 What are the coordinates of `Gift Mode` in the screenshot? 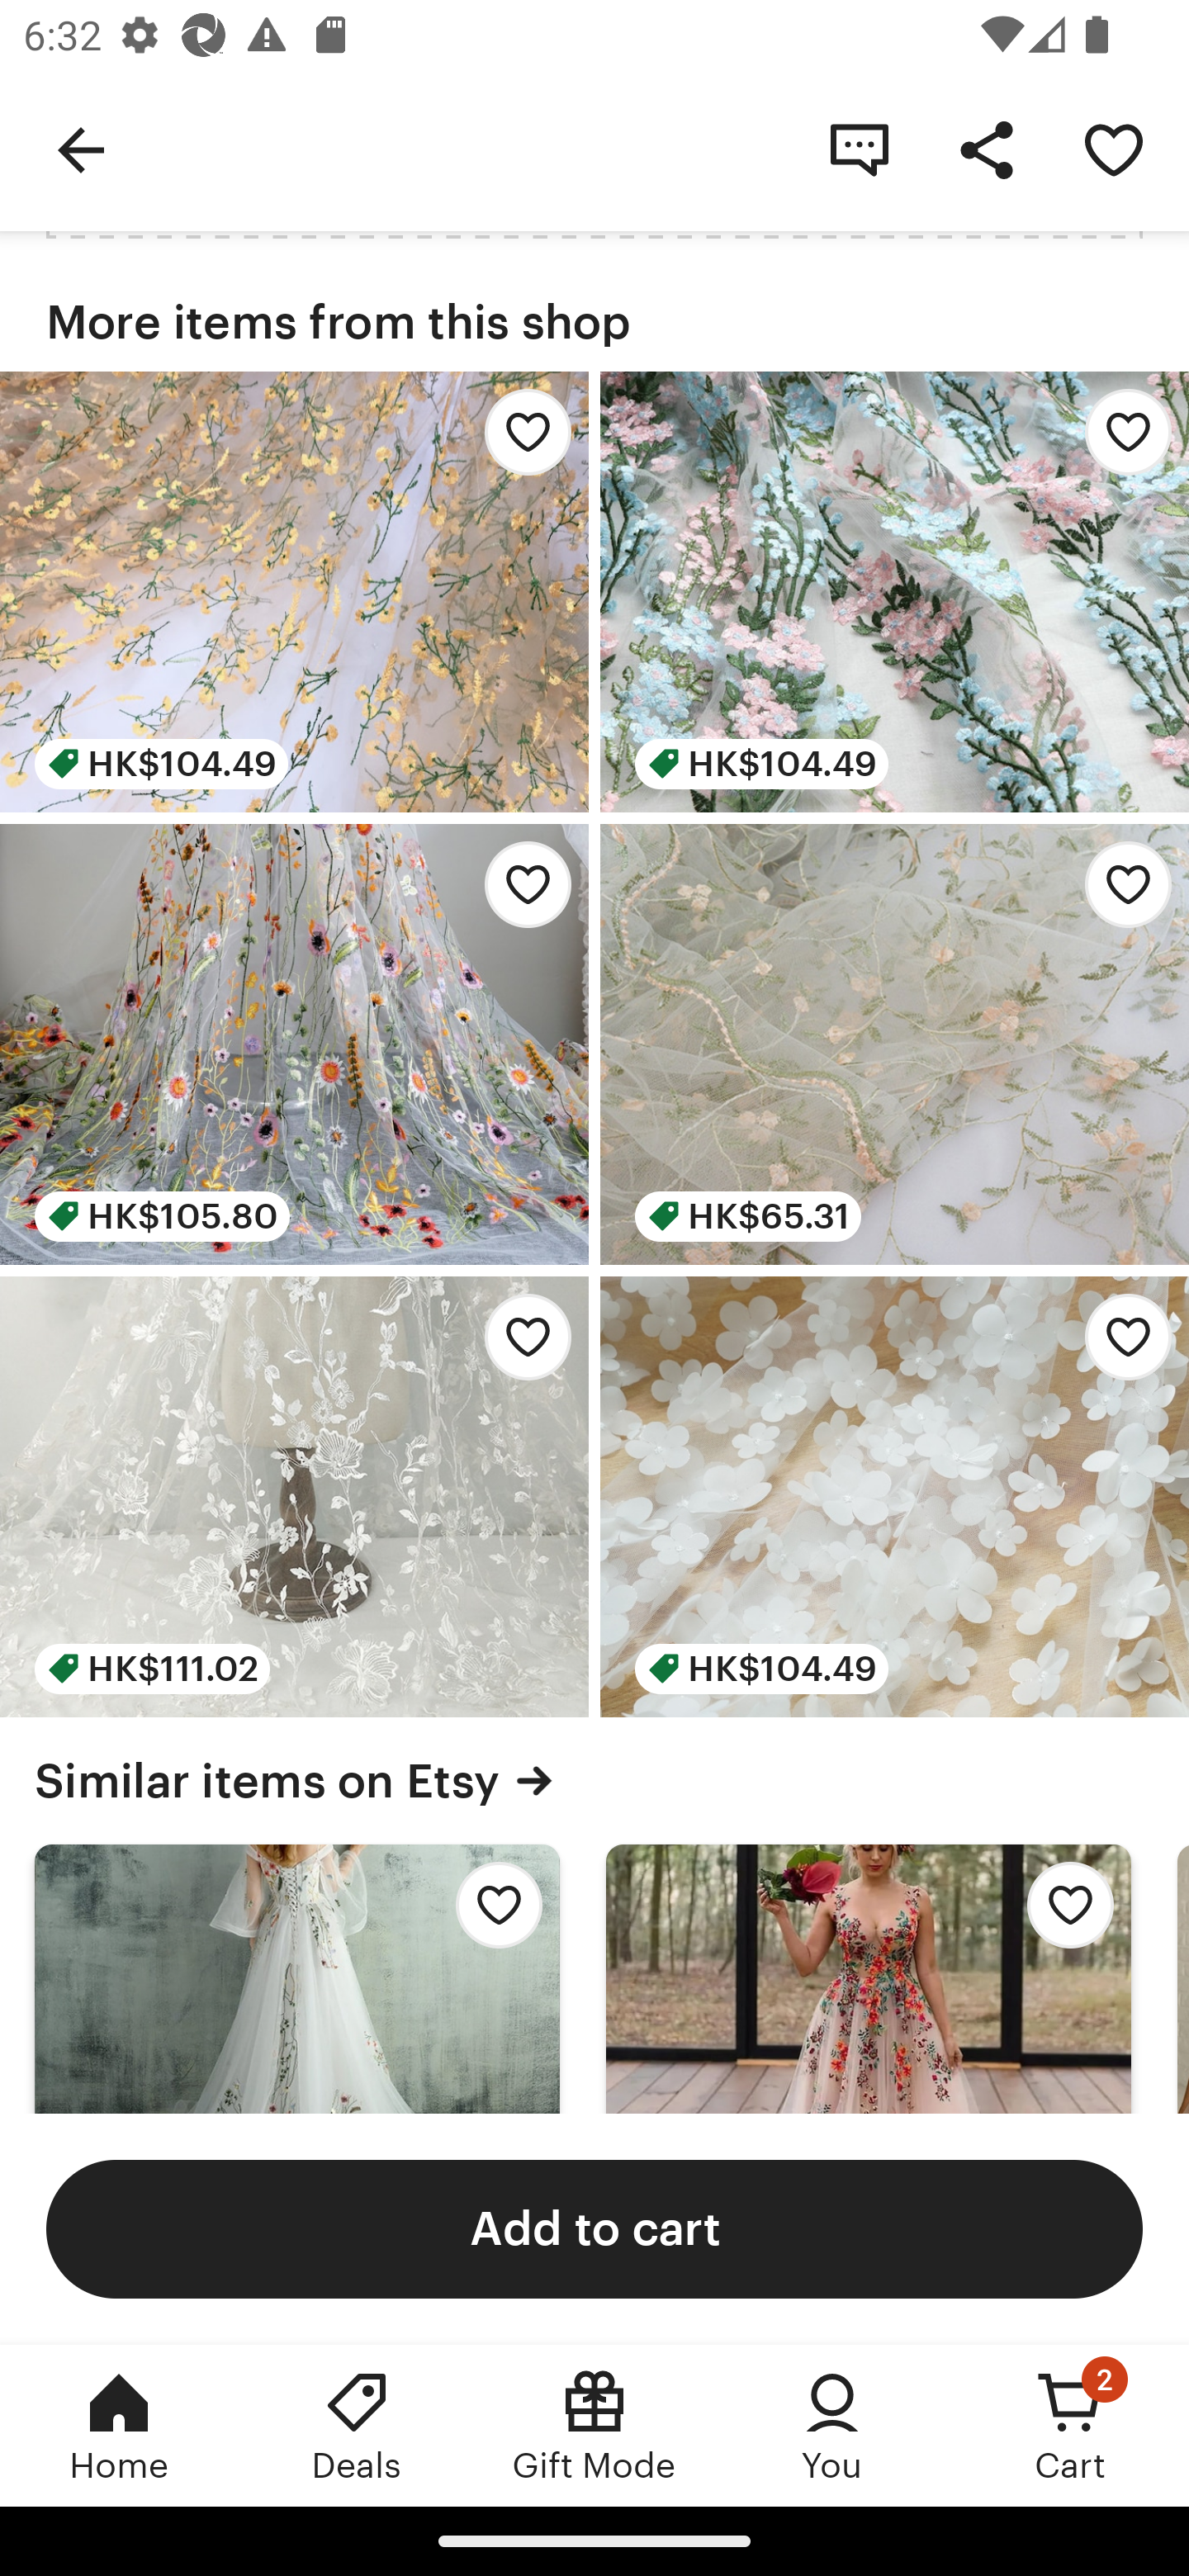 It's located at (594, 2425).